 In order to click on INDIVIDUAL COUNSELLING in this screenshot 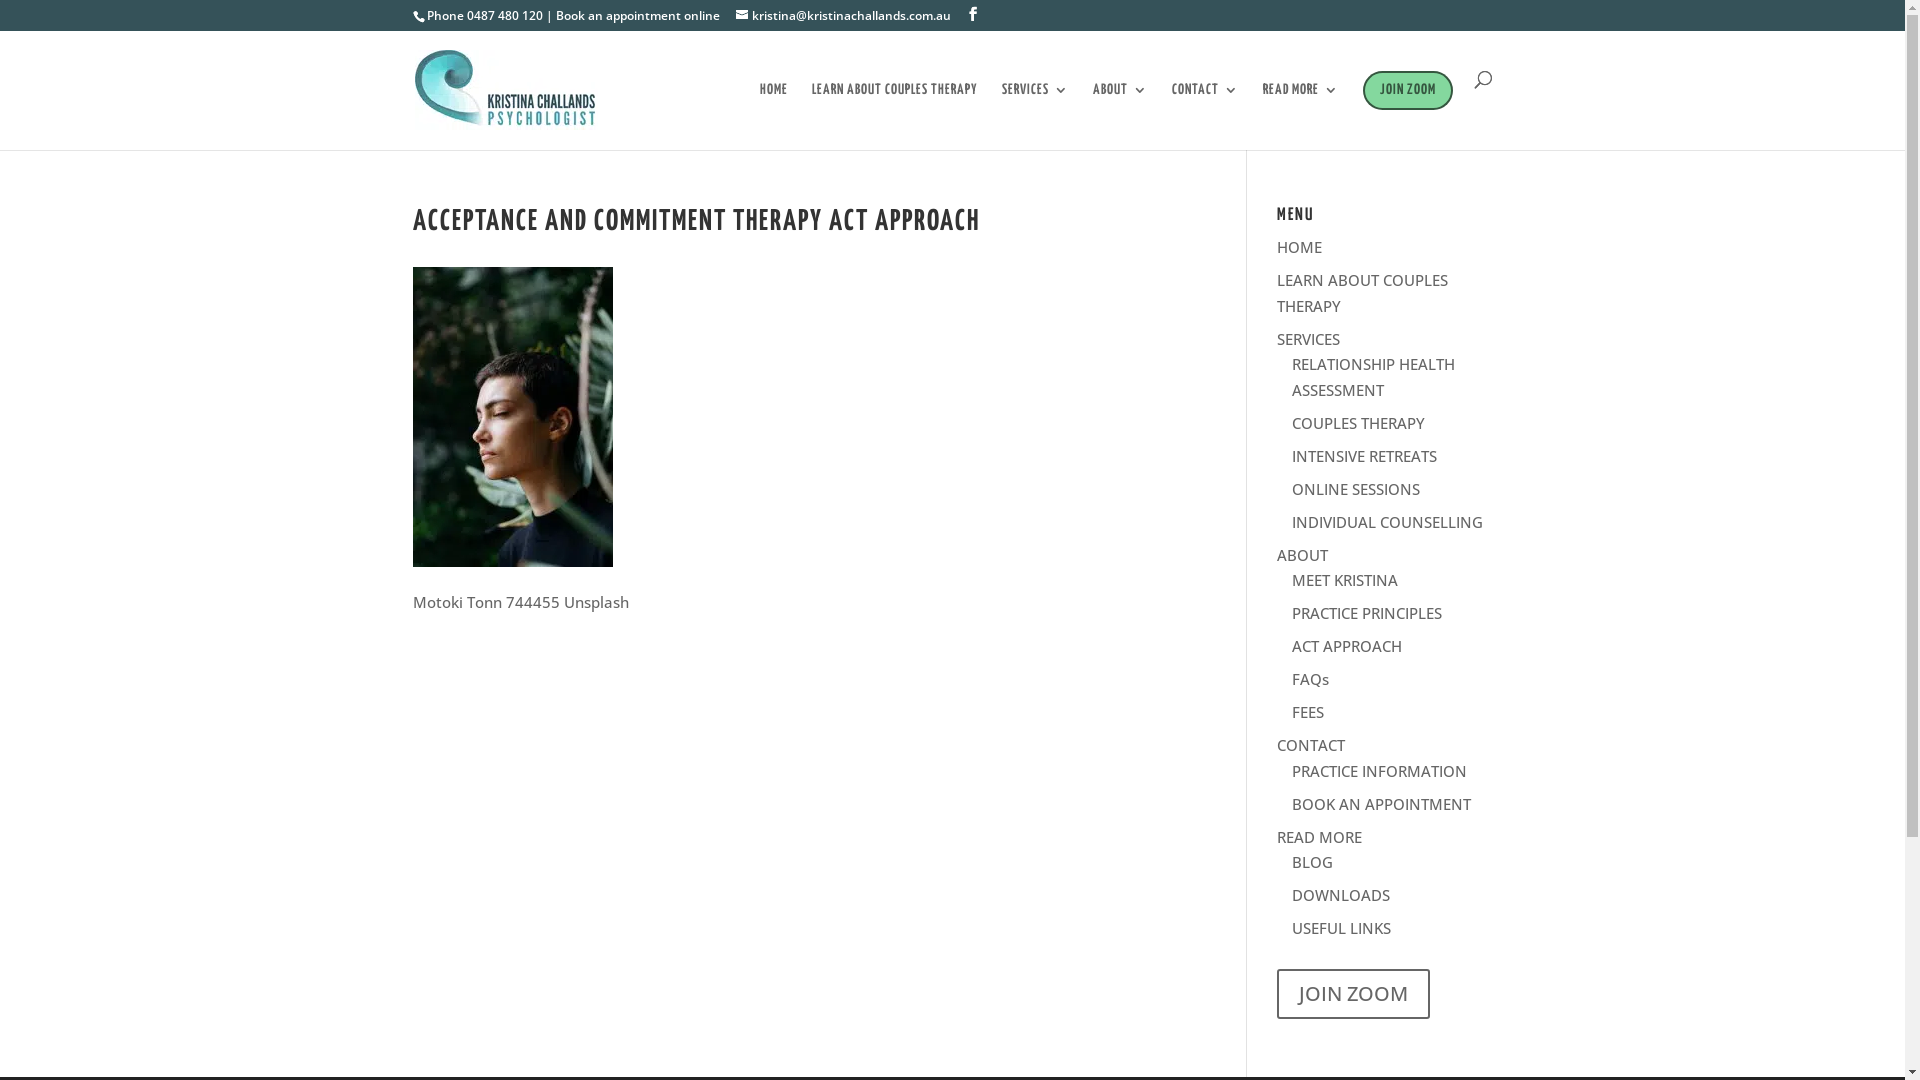, I will do `click(1388, 522)`.